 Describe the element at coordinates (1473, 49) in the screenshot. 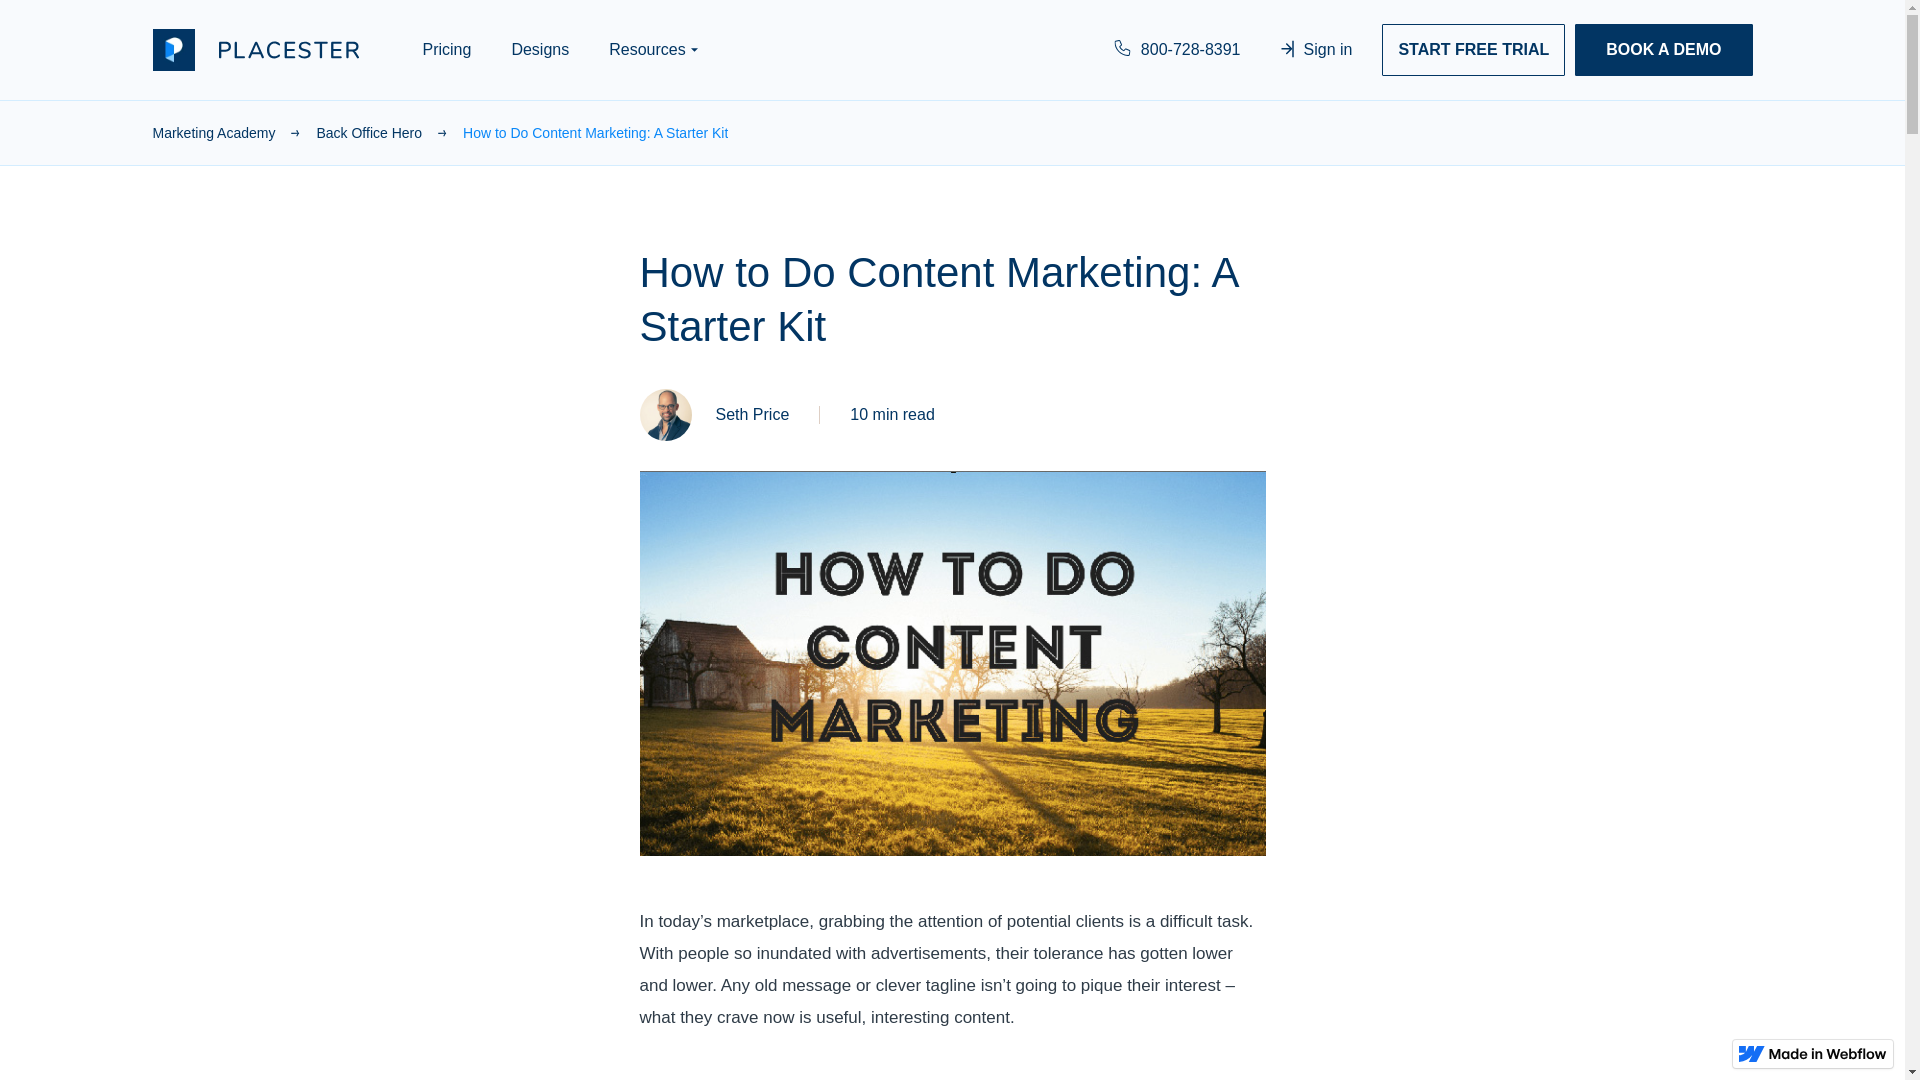

I see `START FREE TRIAL` at that location.